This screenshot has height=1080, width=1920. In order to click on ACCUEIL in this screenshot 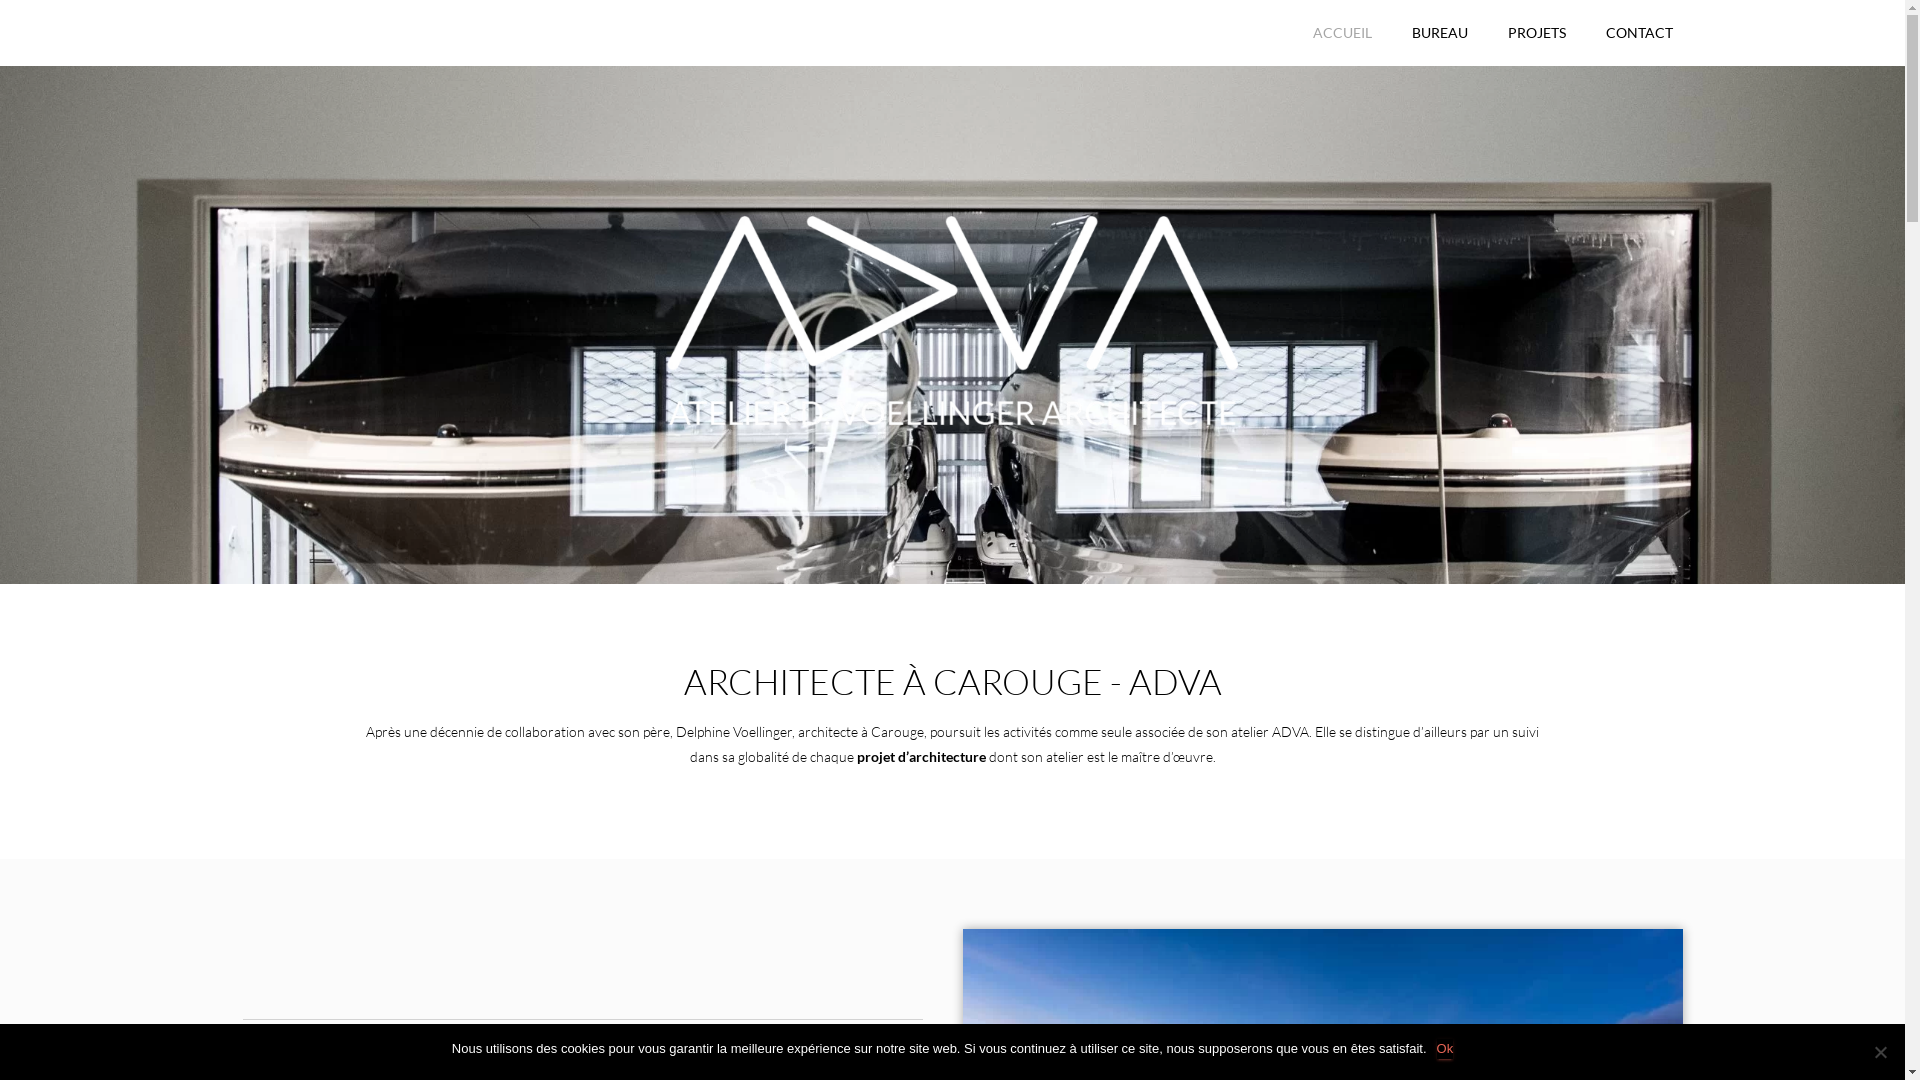, I will do `click(1342, 33)`.